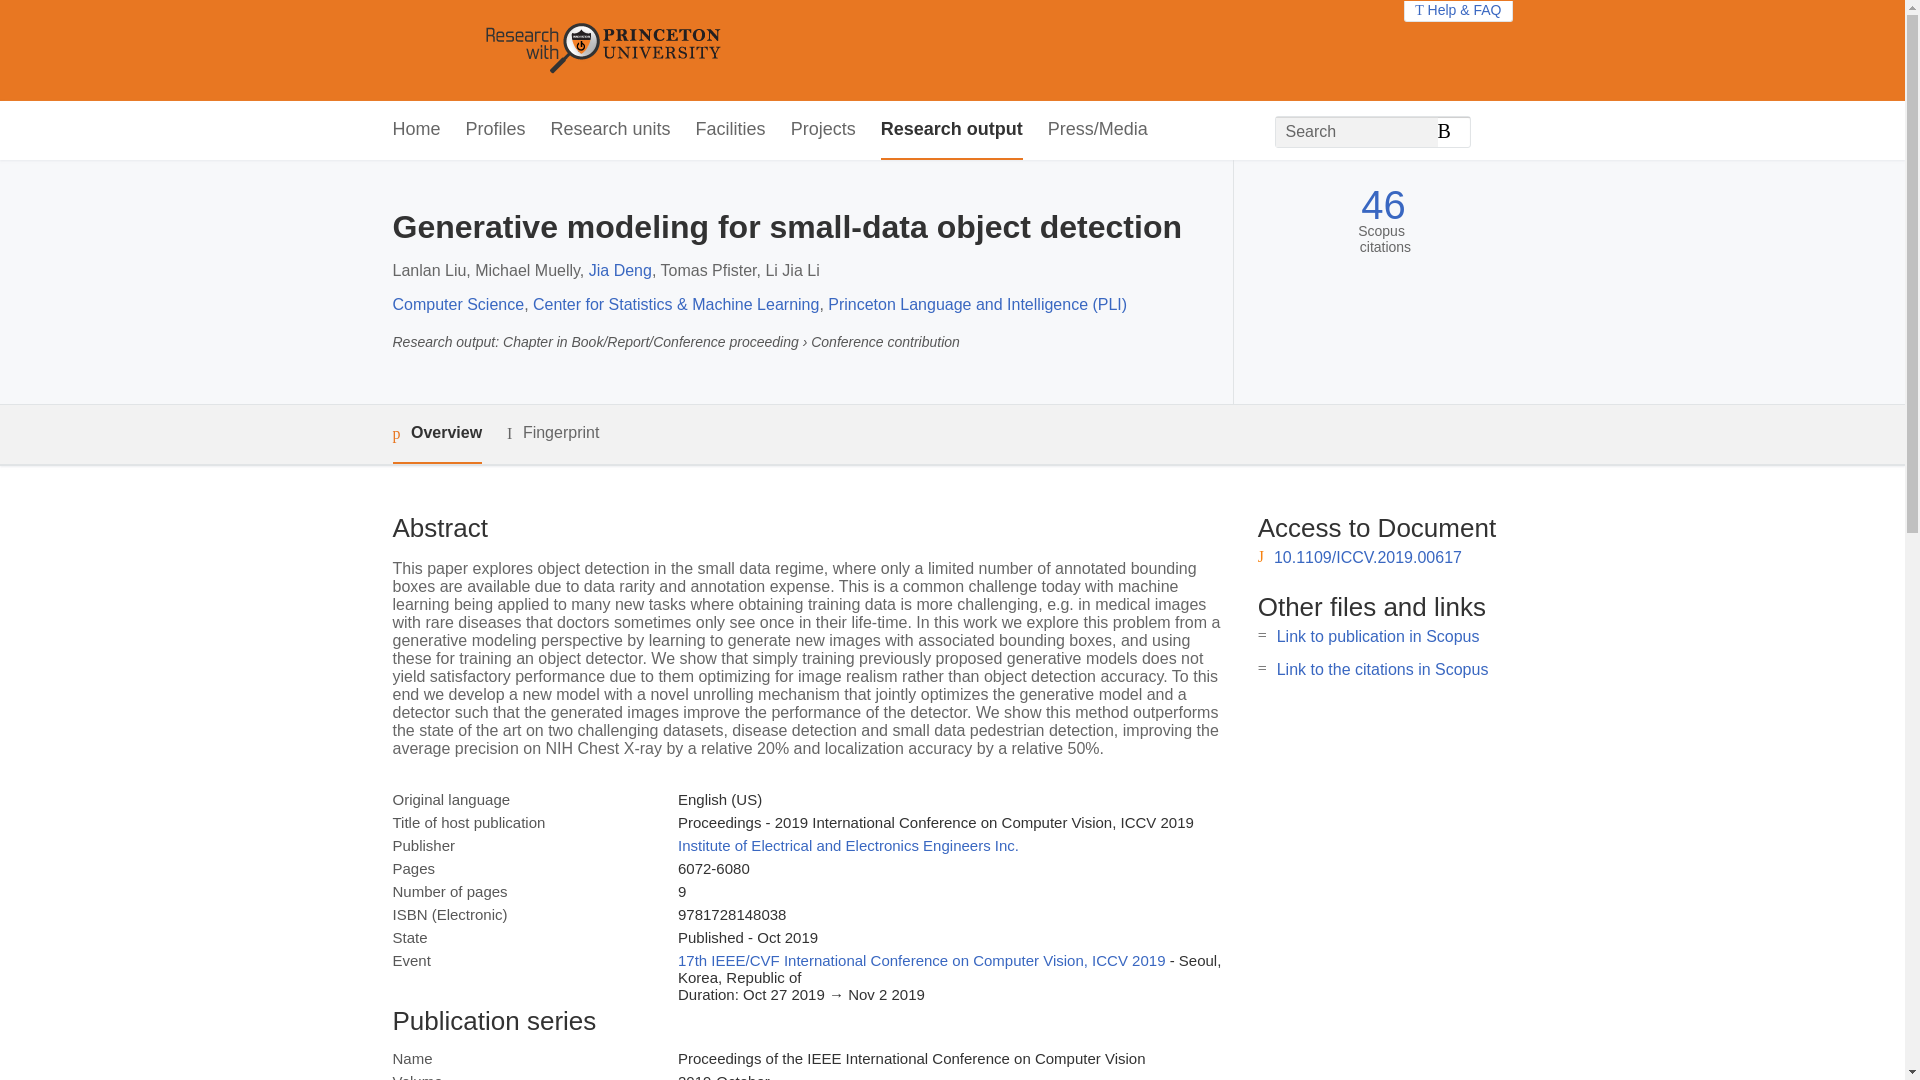  Describe the element at coordinates (748, 50) in the screenshot. I see `Princeton University Home` at that location.